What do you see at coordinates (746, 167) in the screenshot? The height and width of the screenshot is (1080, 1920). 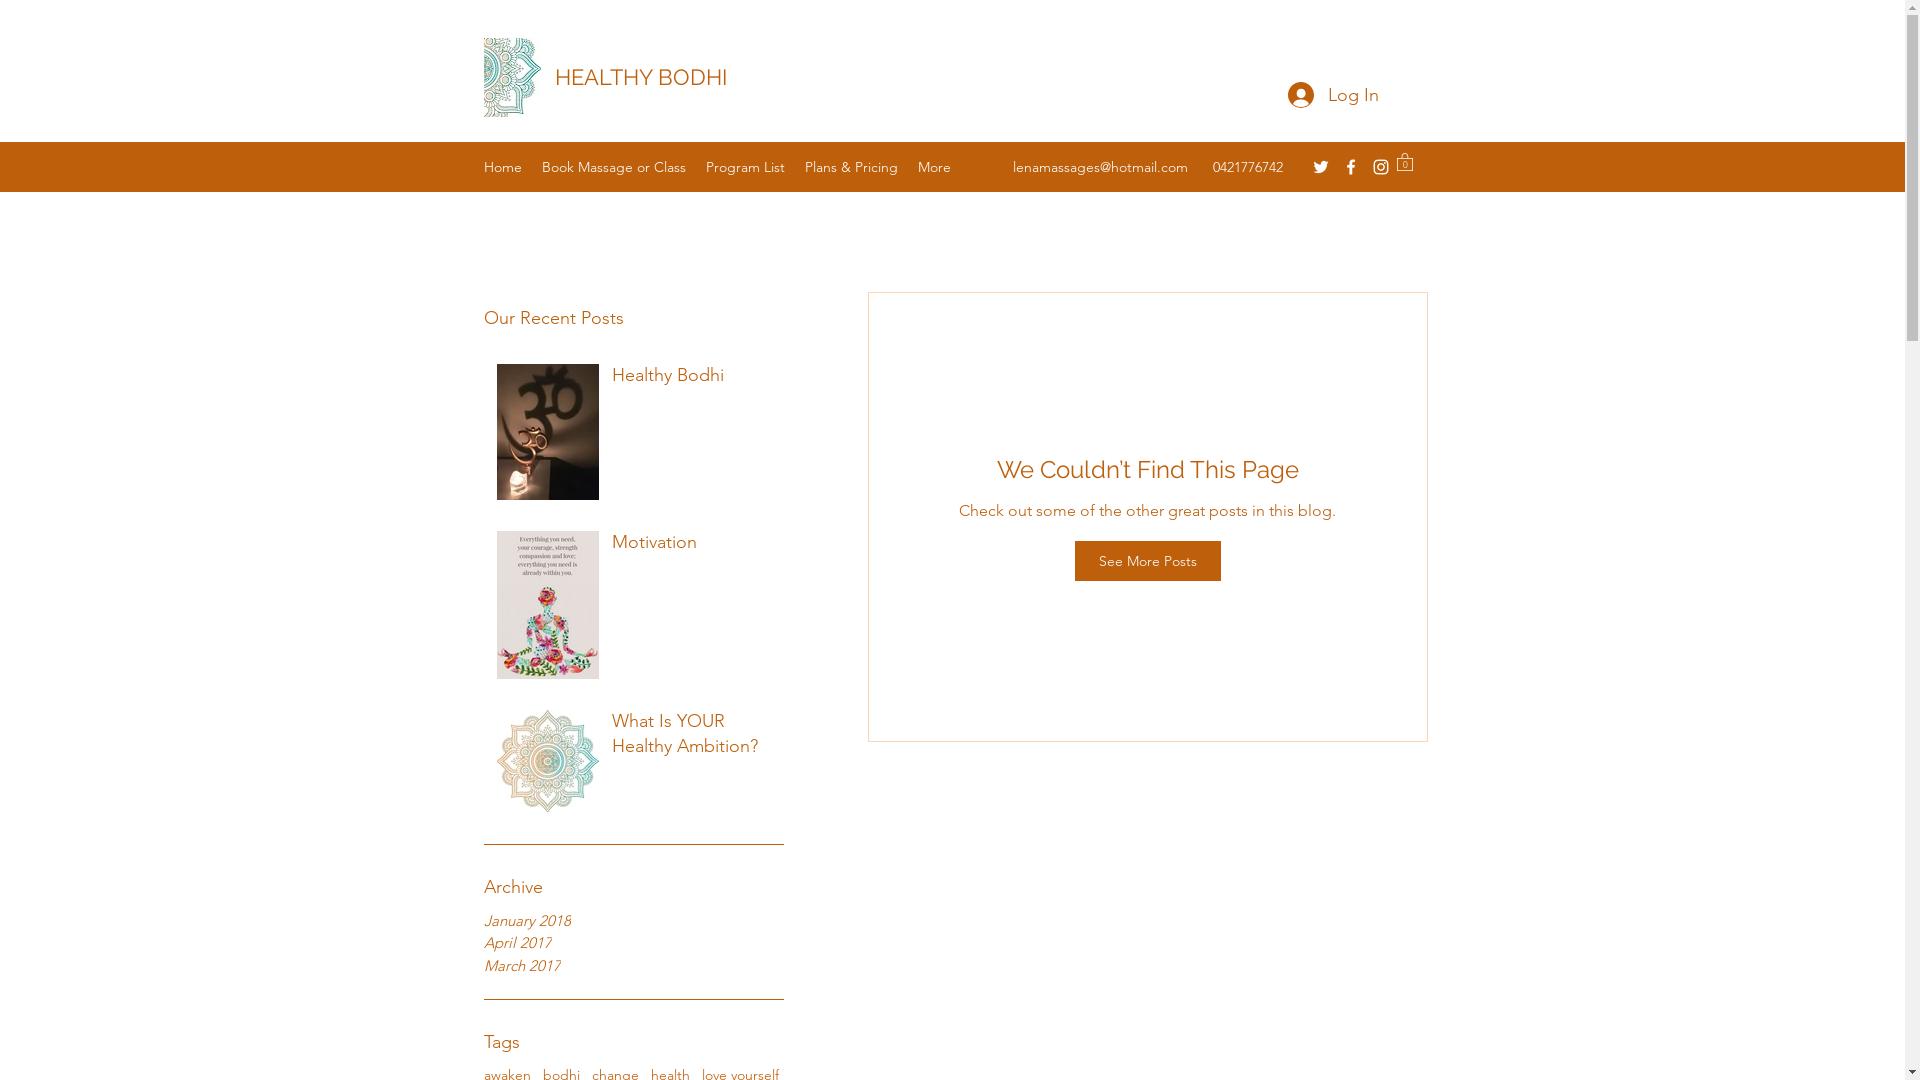 I see `Program List` at bounding box center [746, 167].